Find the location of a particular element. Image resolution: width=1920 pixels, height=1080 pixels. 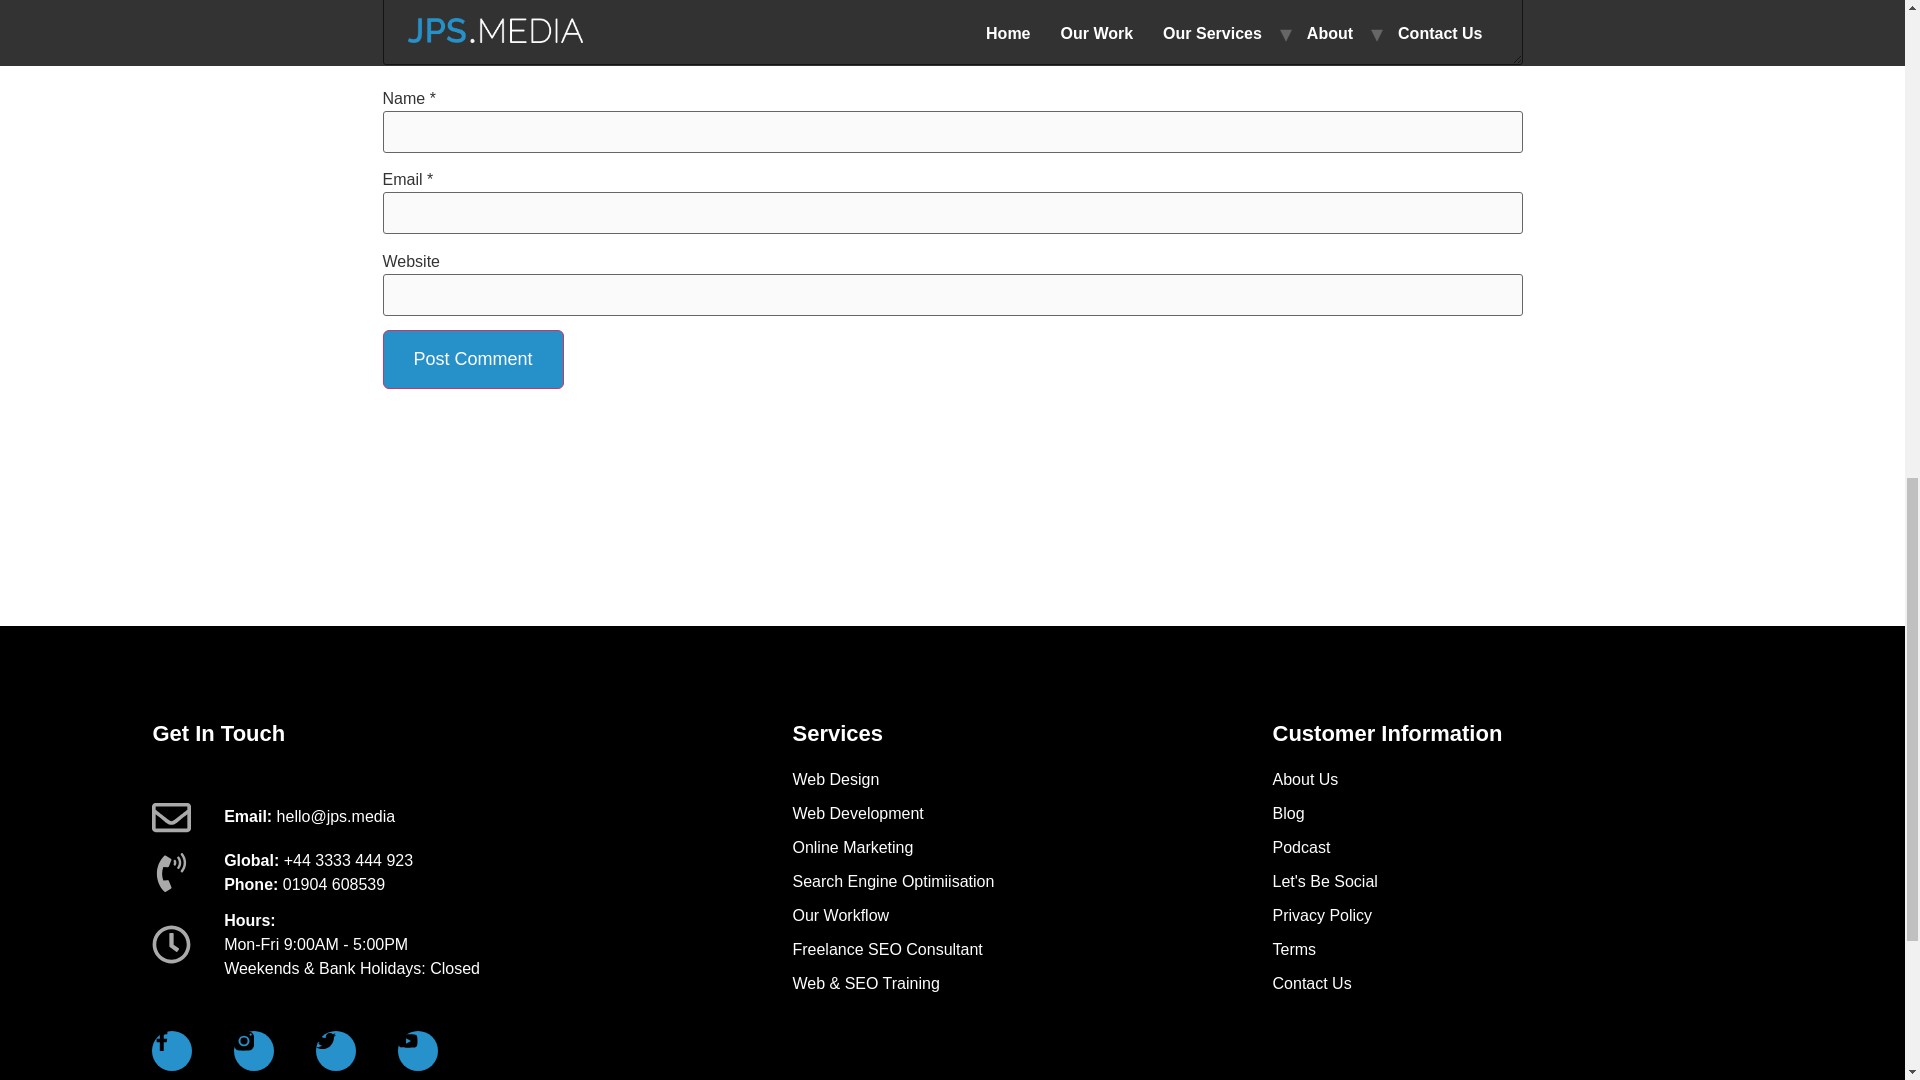

Freelance SEO Consultant is located at coordinates (1031, 950).